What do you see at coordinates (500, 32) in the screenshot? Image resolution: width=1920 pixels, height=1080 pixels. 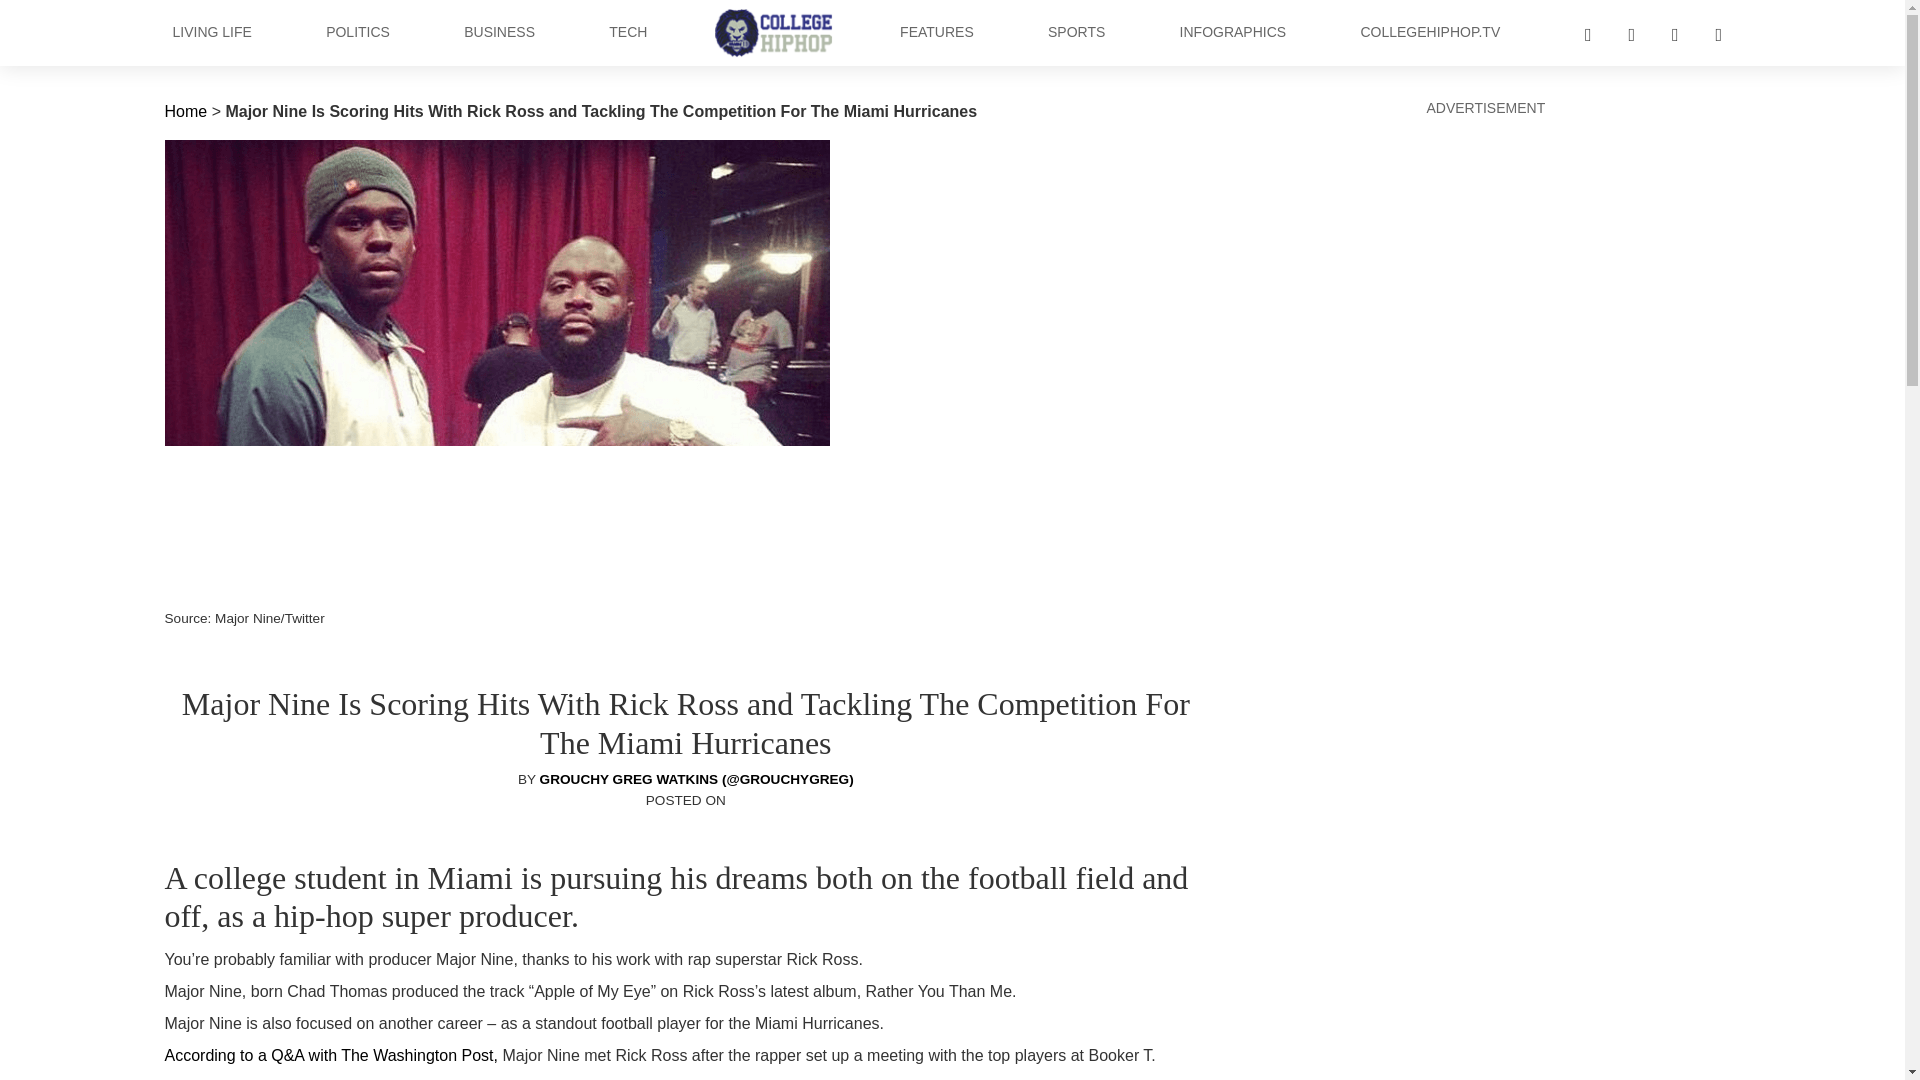 I see `Business` at bounding box center [500, 32].